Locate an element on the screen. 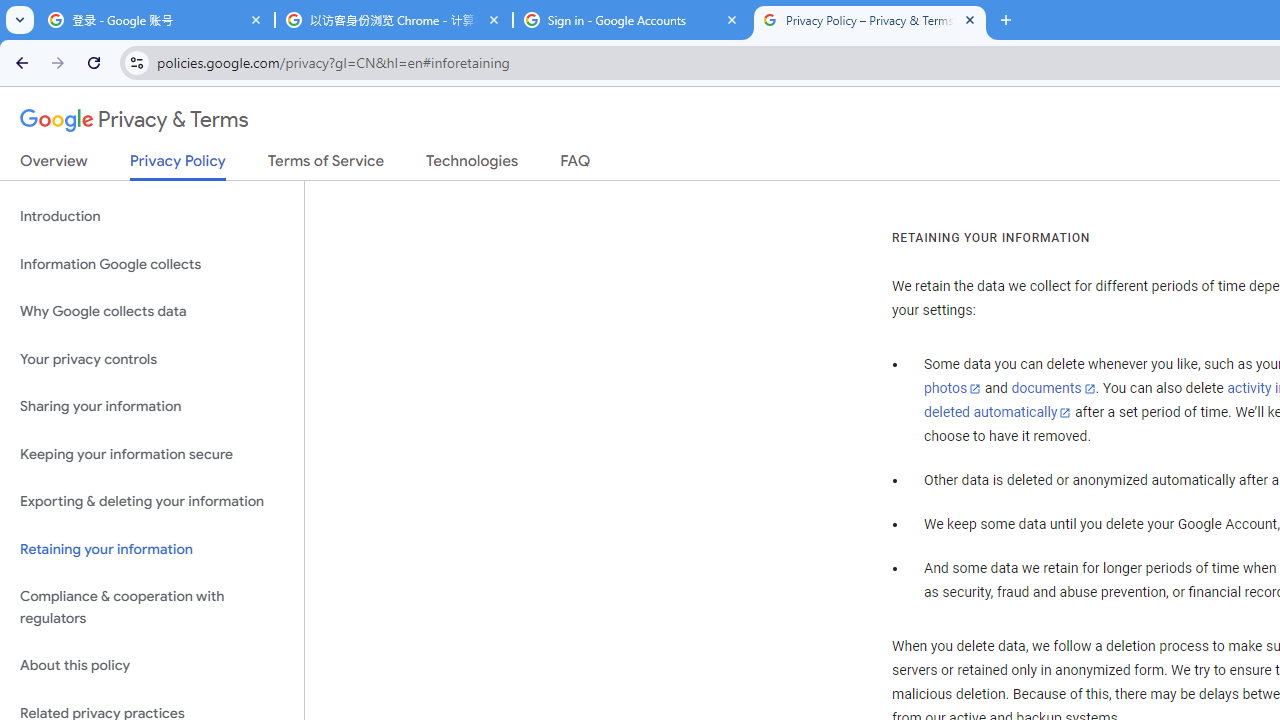 The height and width of the screenshot is (720, 1280). Keeping your information secure is located at coordinates (152, 454).